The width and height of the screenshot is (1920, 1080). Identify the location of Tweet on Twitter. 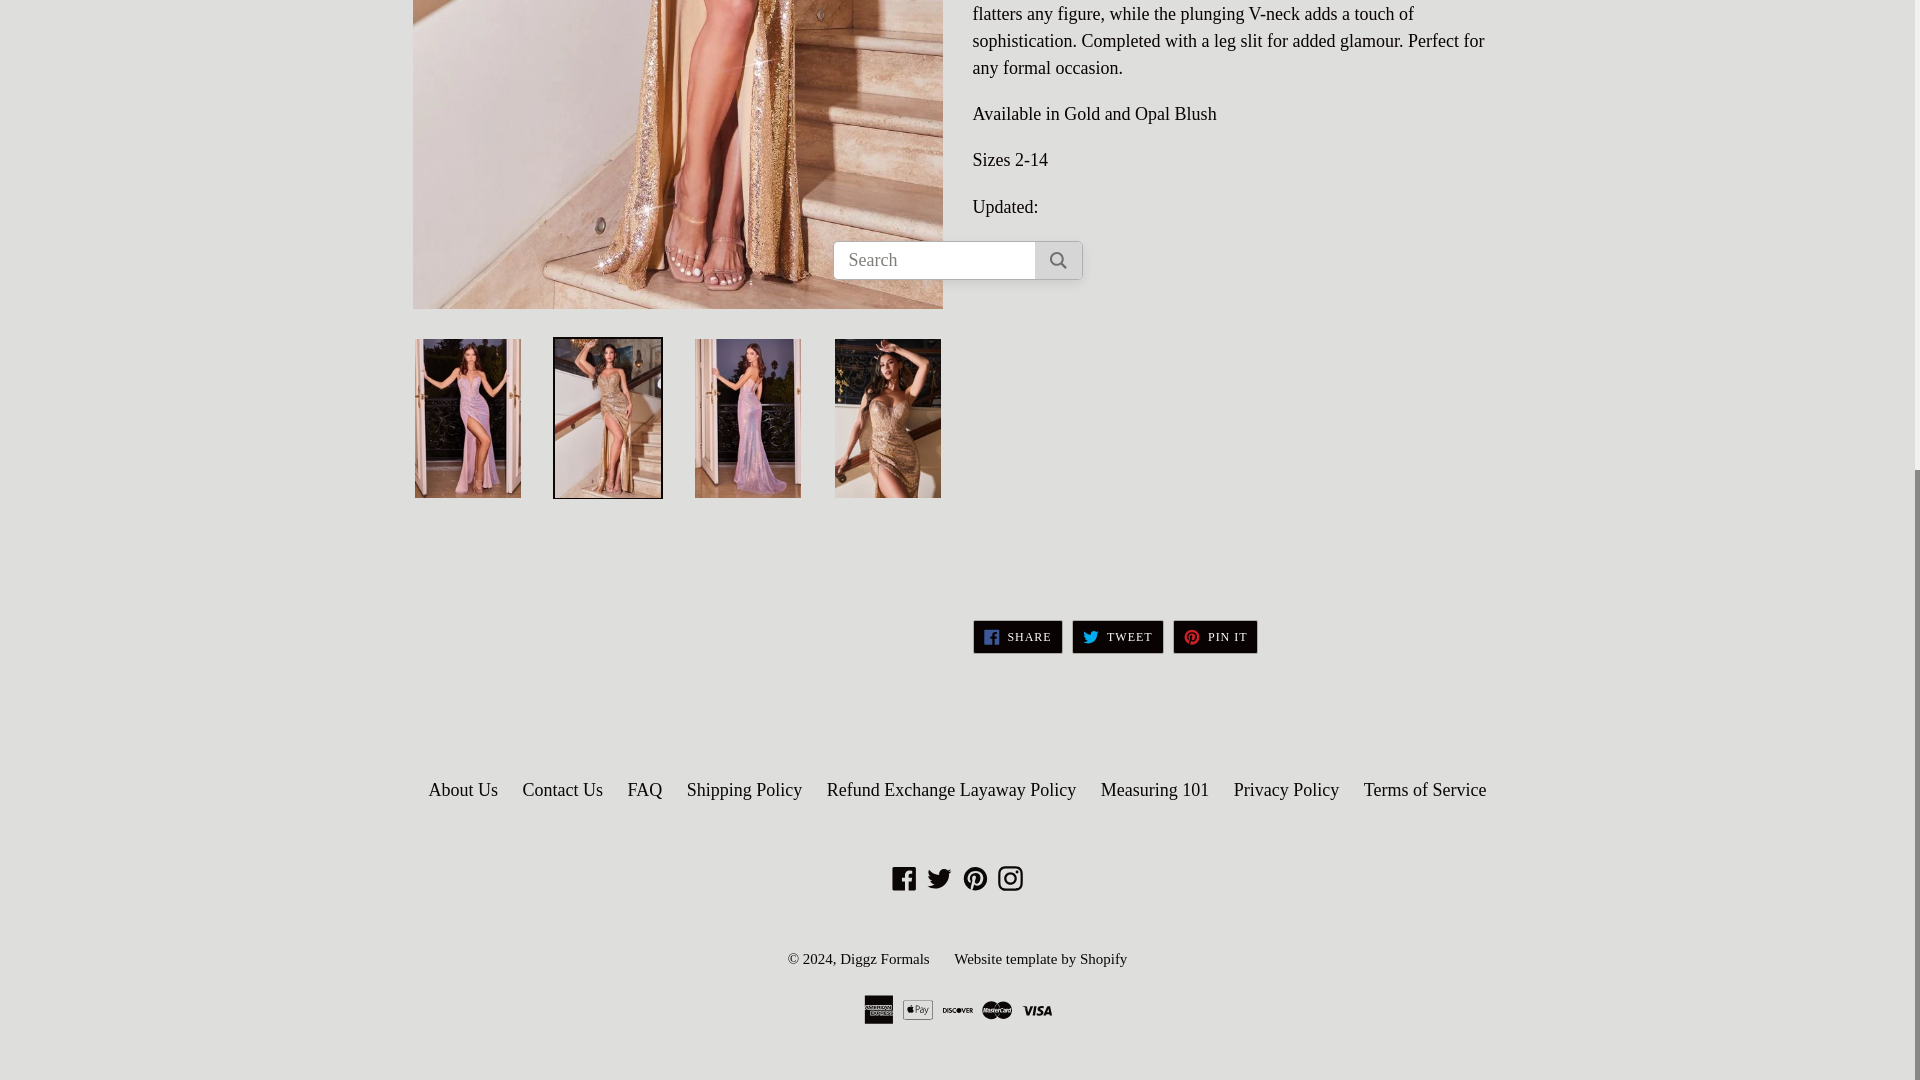
(1117, 636).